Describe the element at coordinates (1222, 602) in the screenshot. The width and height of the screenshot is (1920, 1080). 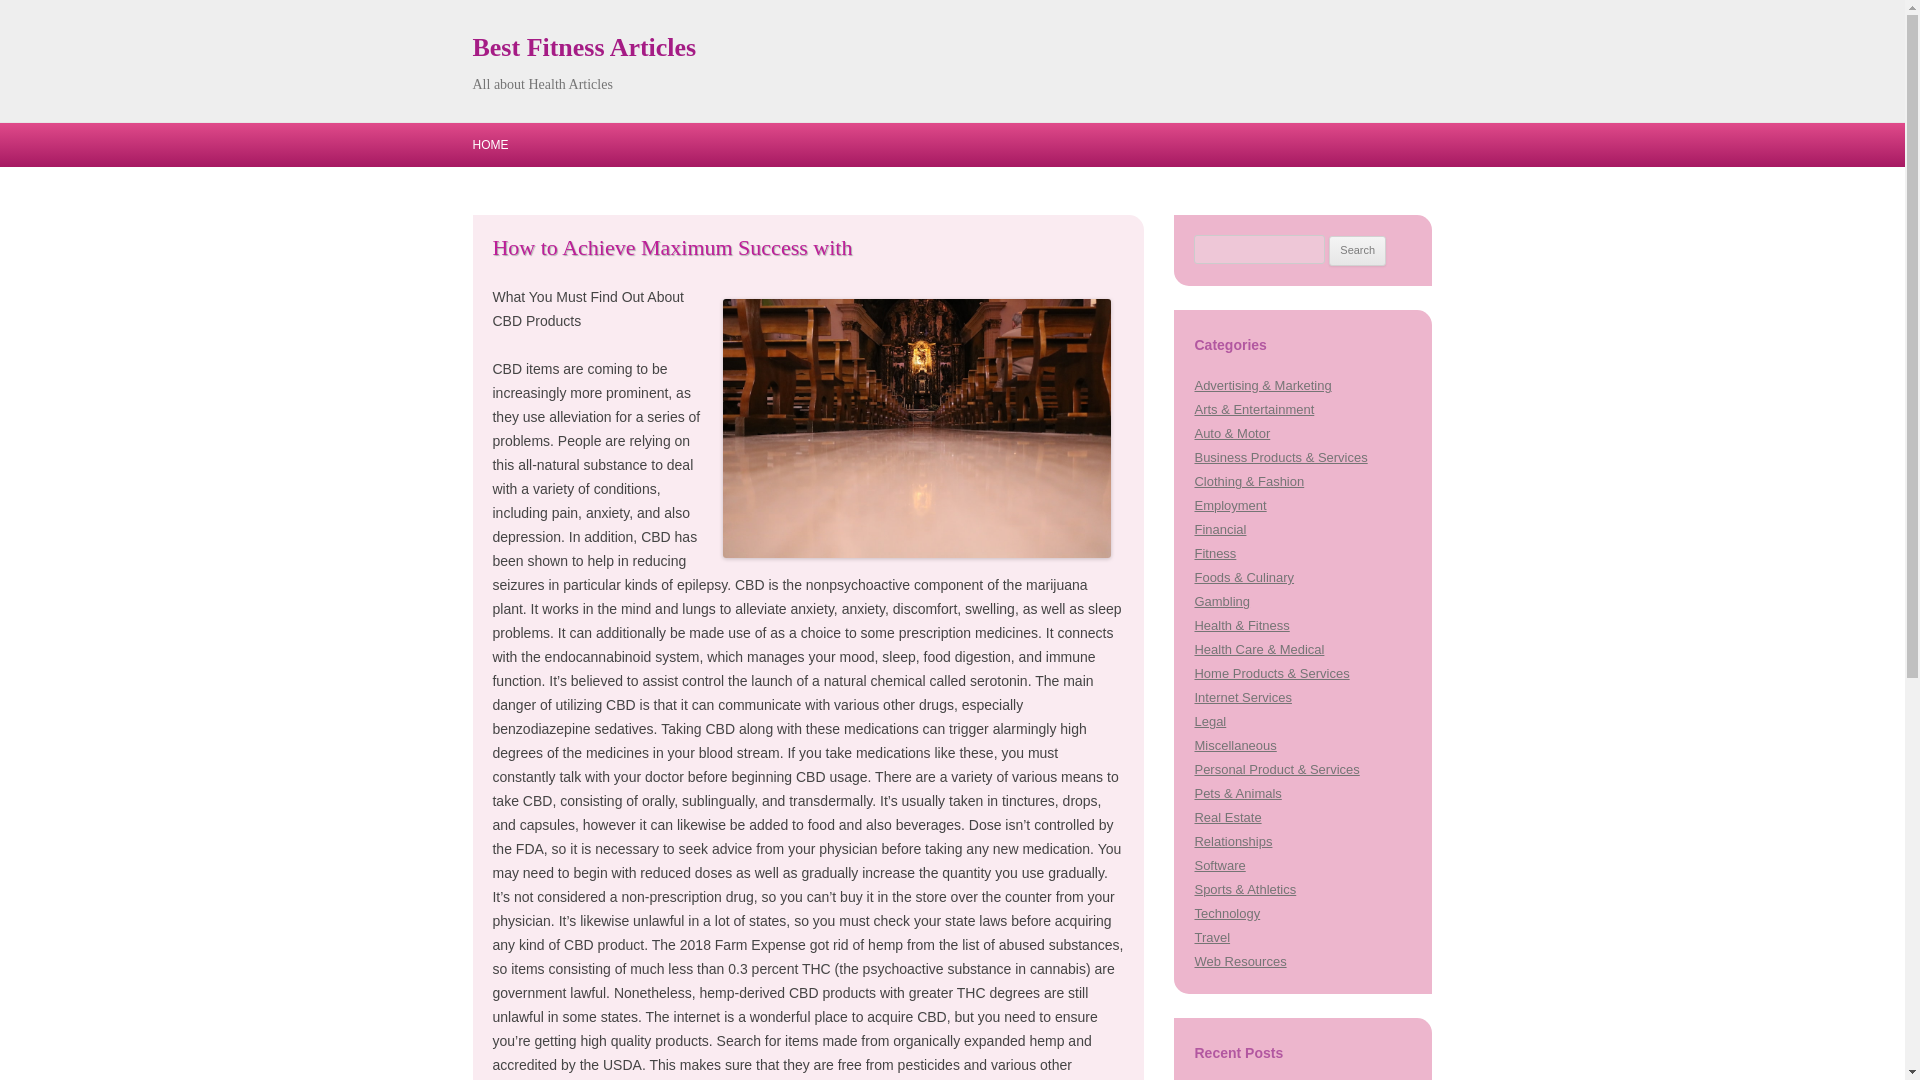
I see `Gambling` at that location.